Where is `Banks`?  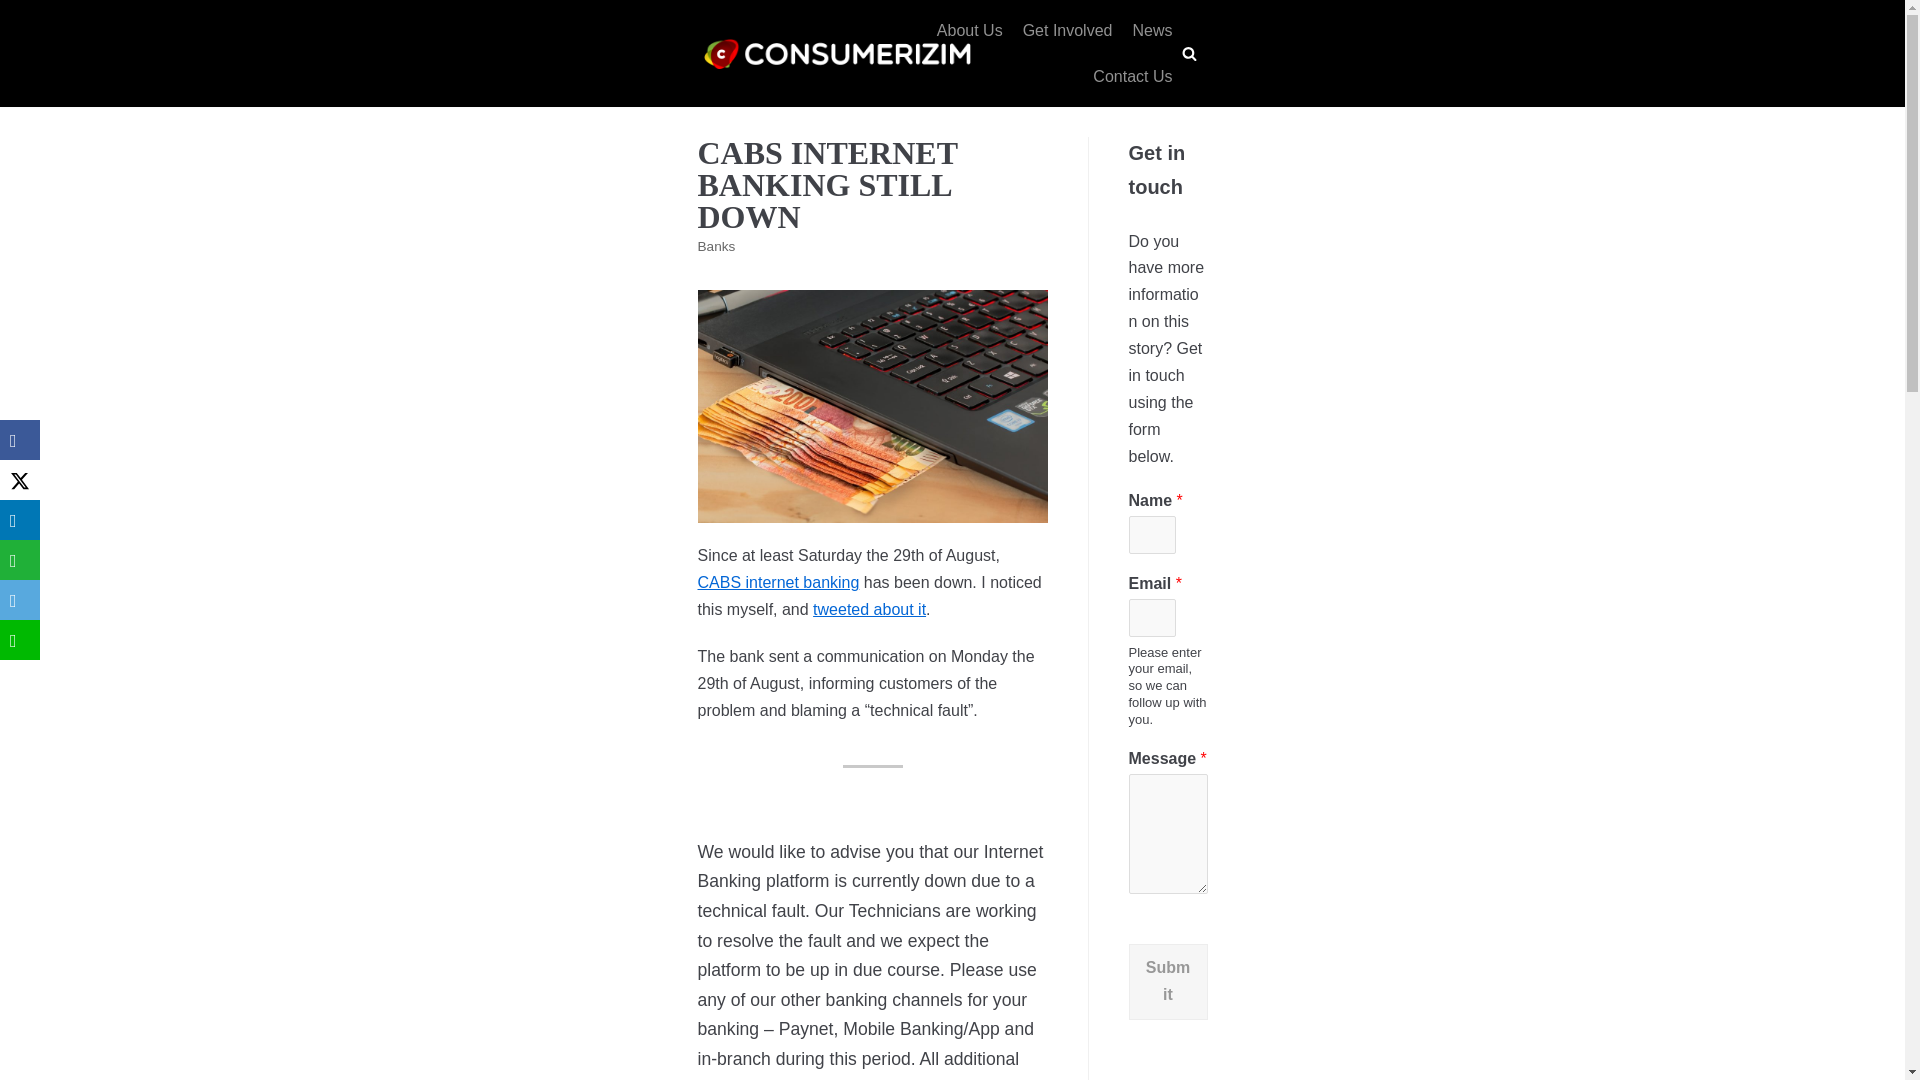 Banks is located at coordinates (716, 246).